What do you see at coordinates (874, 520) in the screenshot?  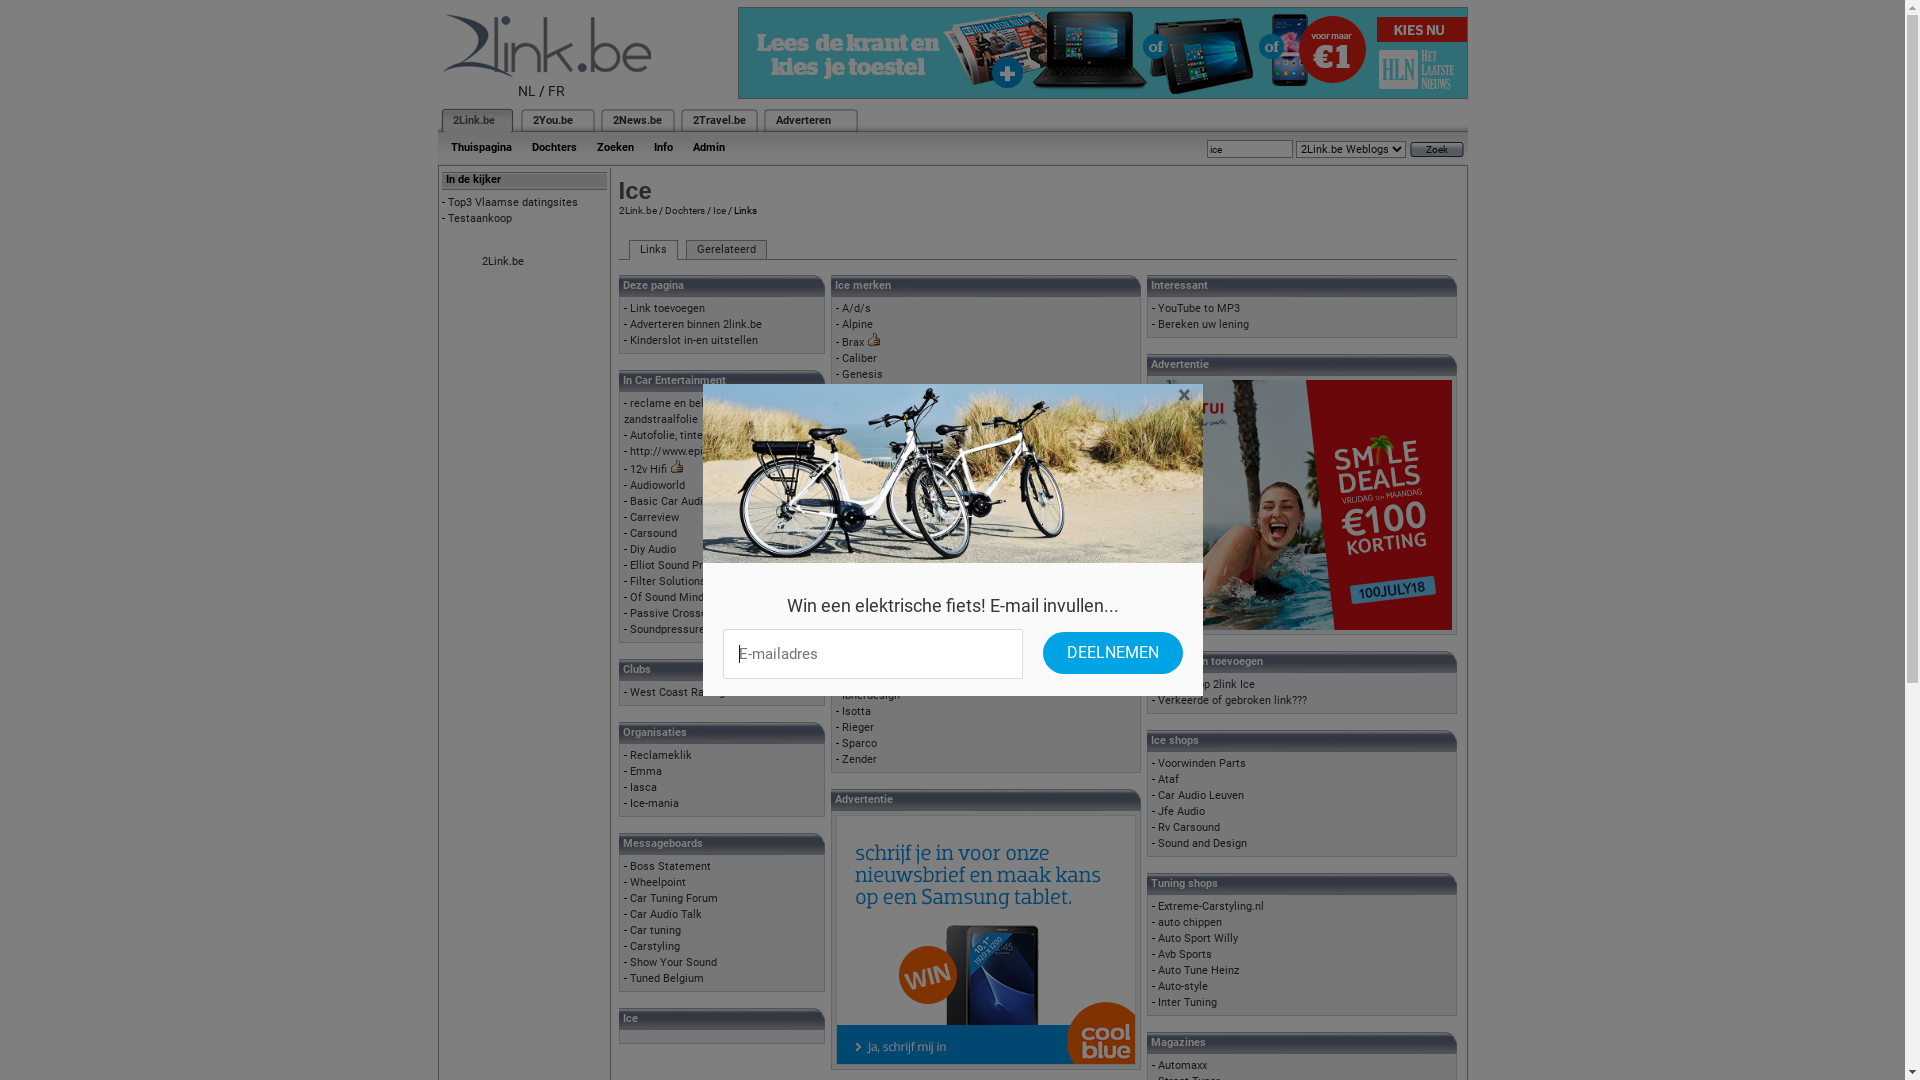 I see `Phase Linear` at bounding box center [874, 520].